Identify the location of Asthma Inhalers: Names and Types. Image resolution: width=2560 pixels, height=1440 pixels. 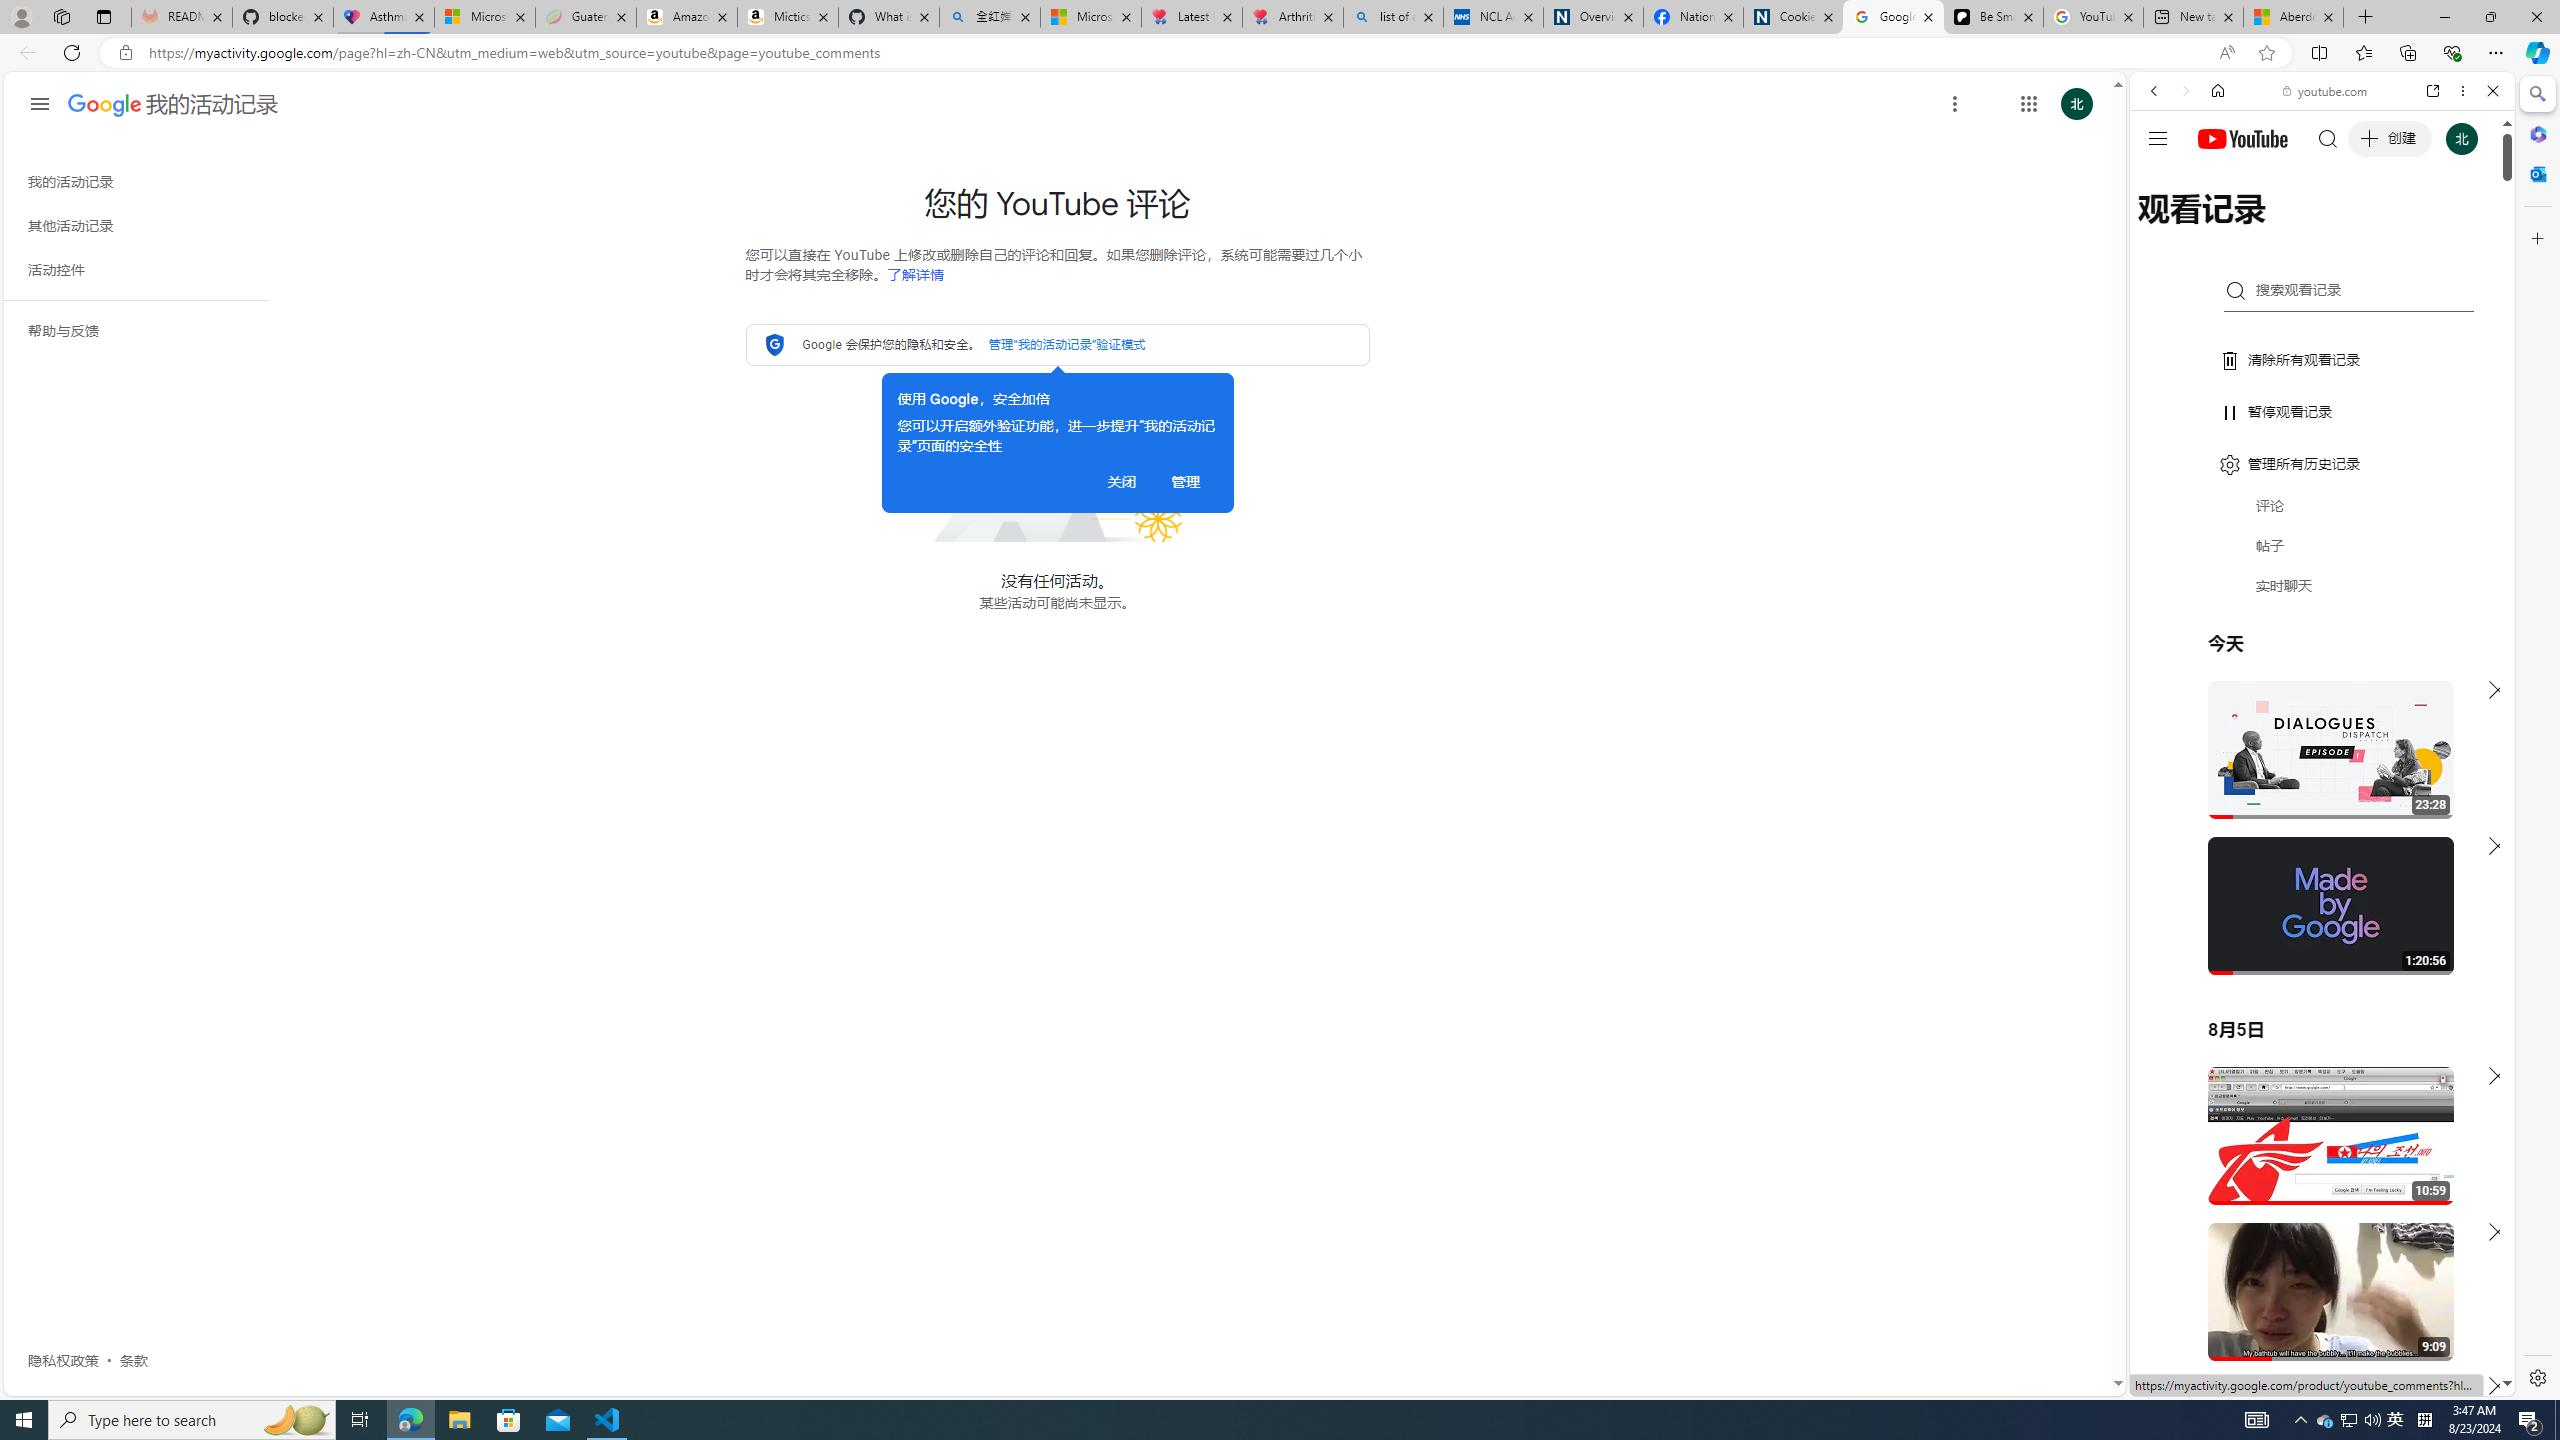
(384, 17).